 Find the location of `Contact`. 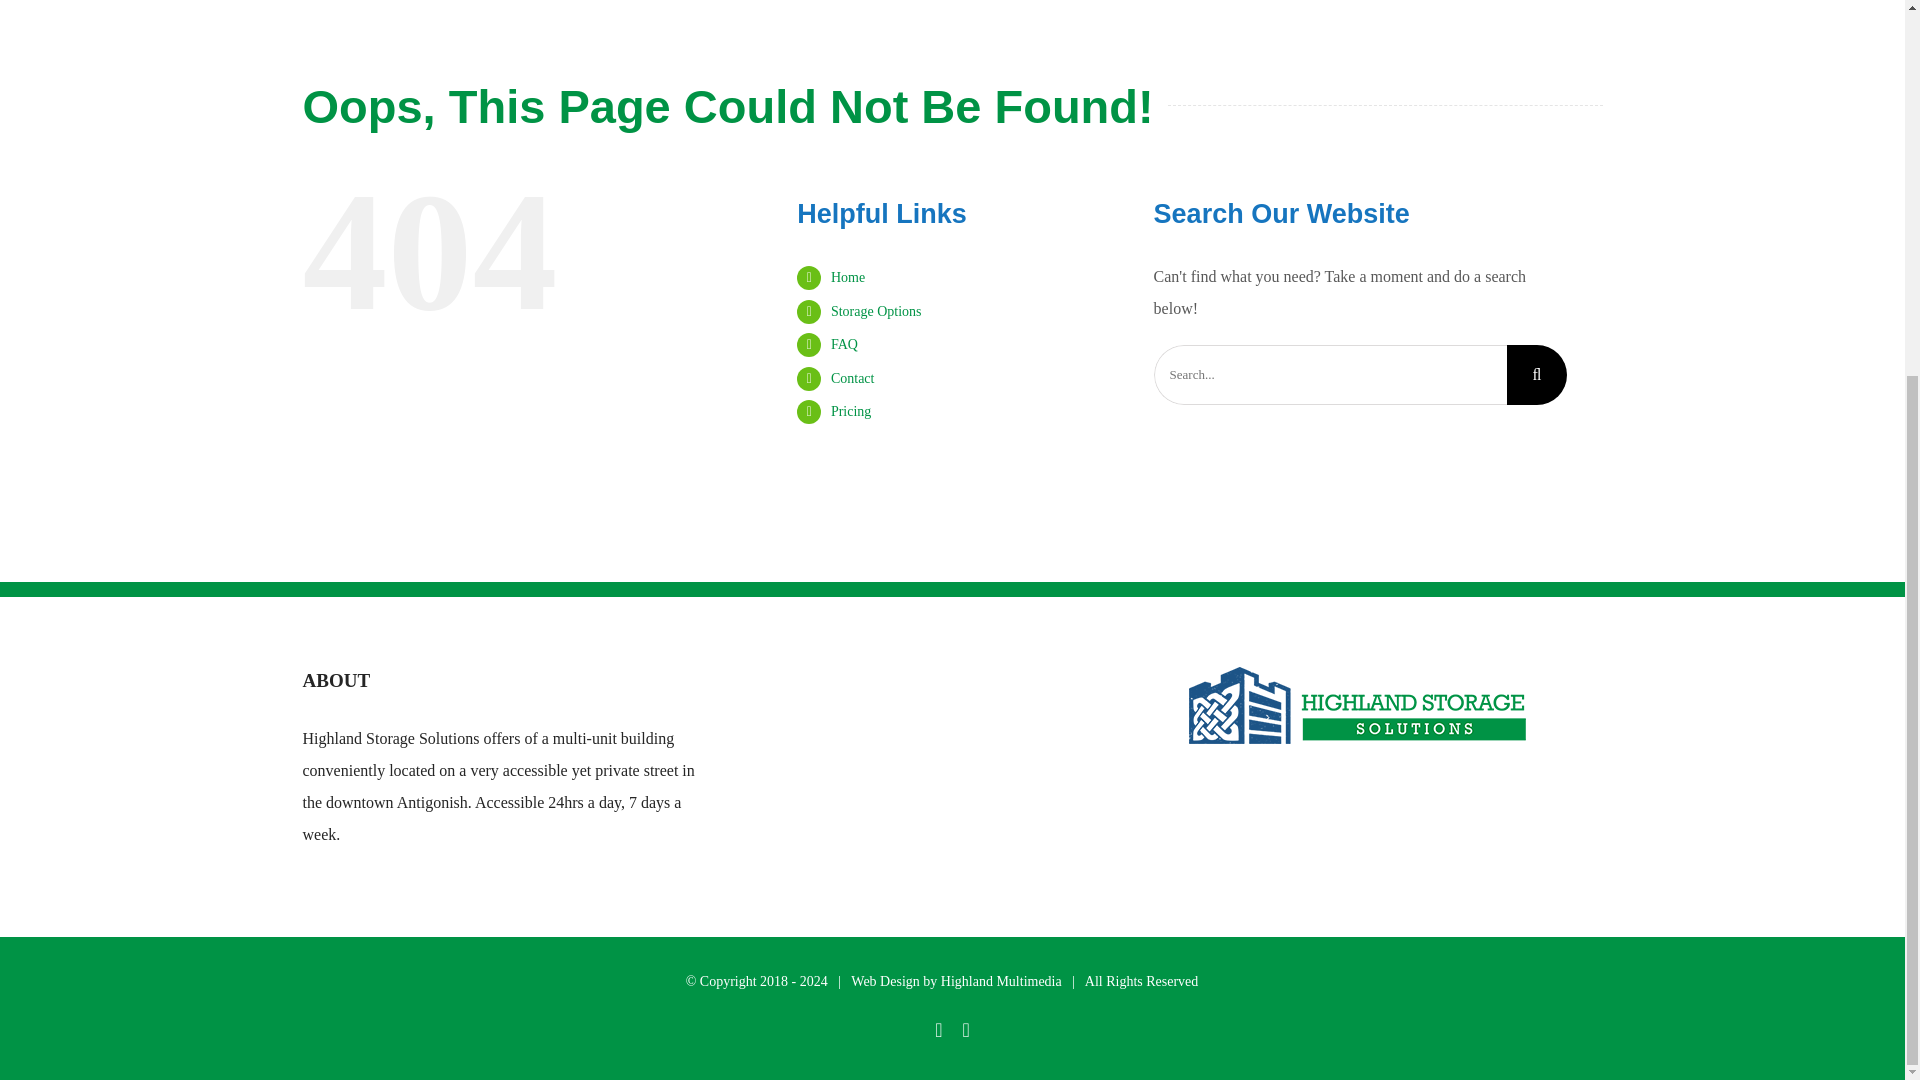

Contact is located at coordinates (853, 378).